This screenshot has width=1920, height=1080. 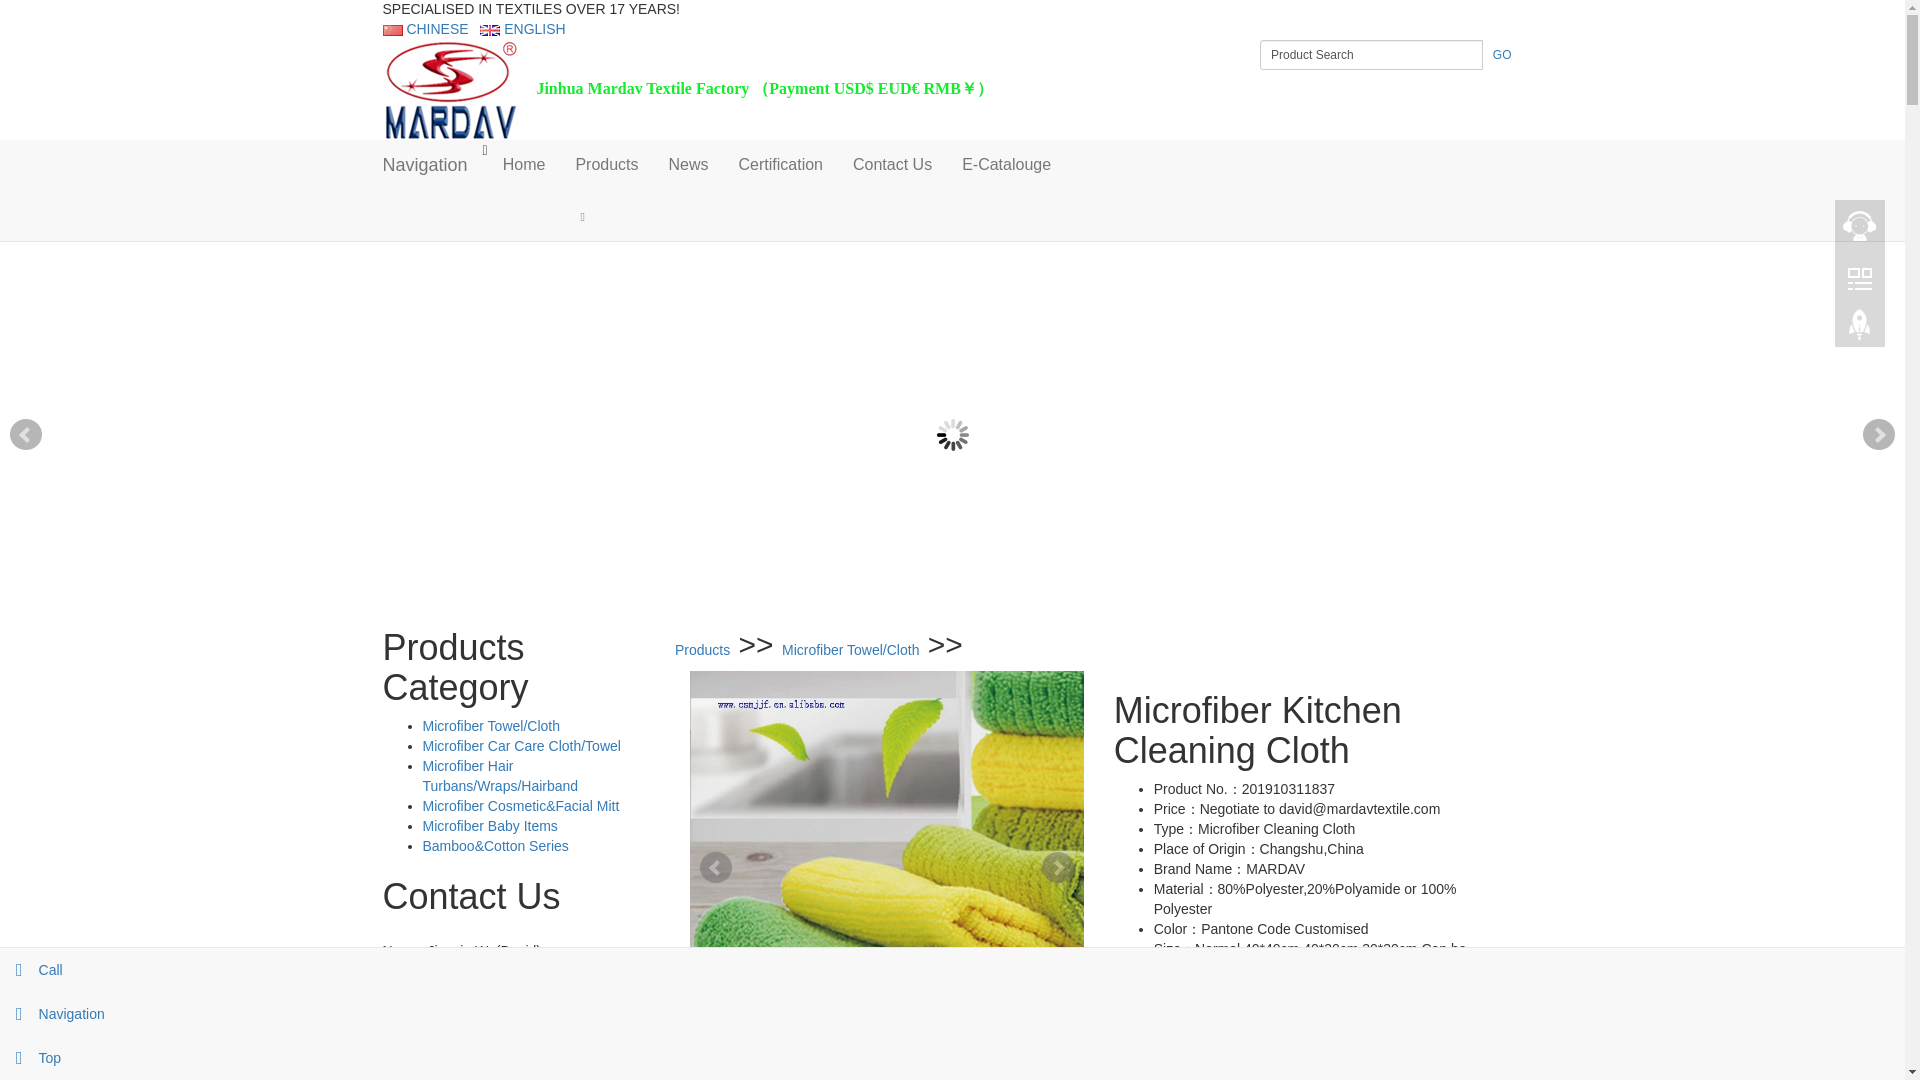 What do you see at coordinates (1006, 165) in the screenshot?
I see `E-Catalouge` at bounding box center [1006, 165].